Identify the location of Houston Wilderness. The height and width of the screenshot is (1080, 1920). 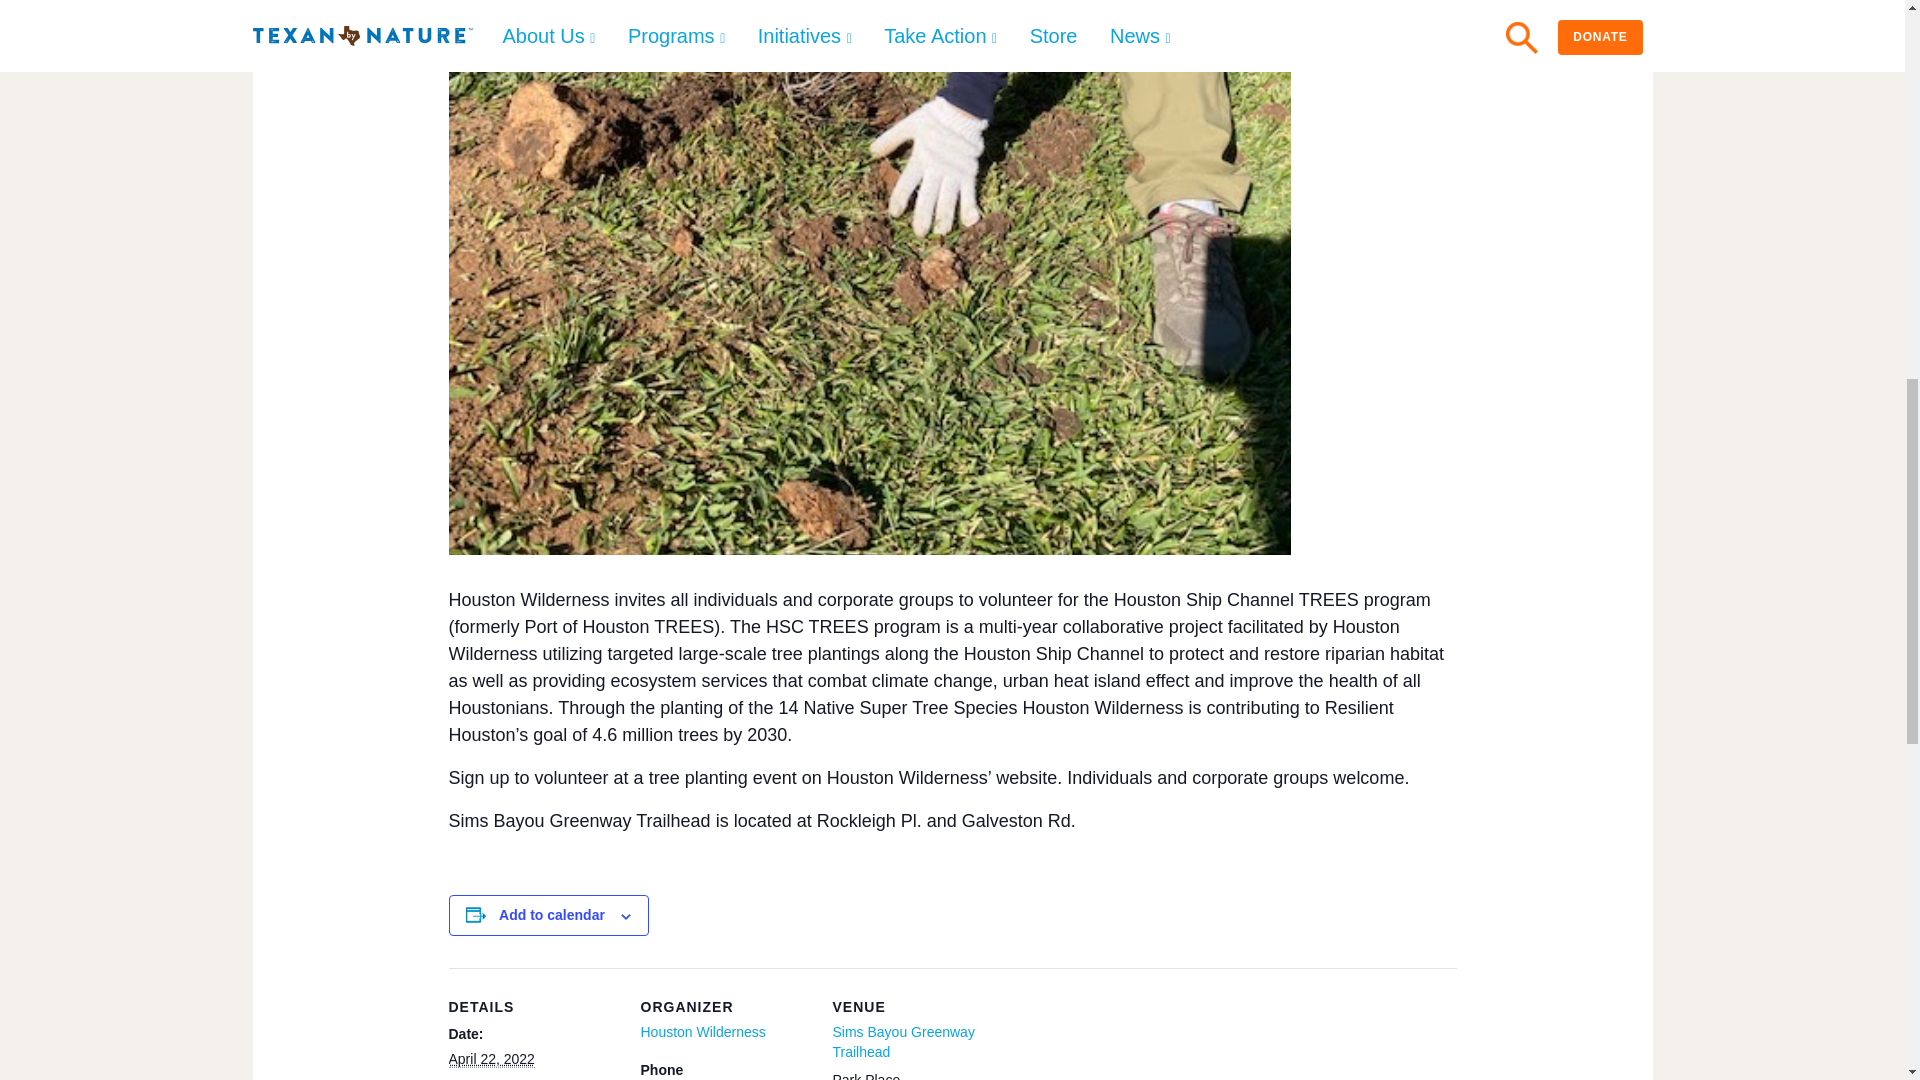
(702, 1032).